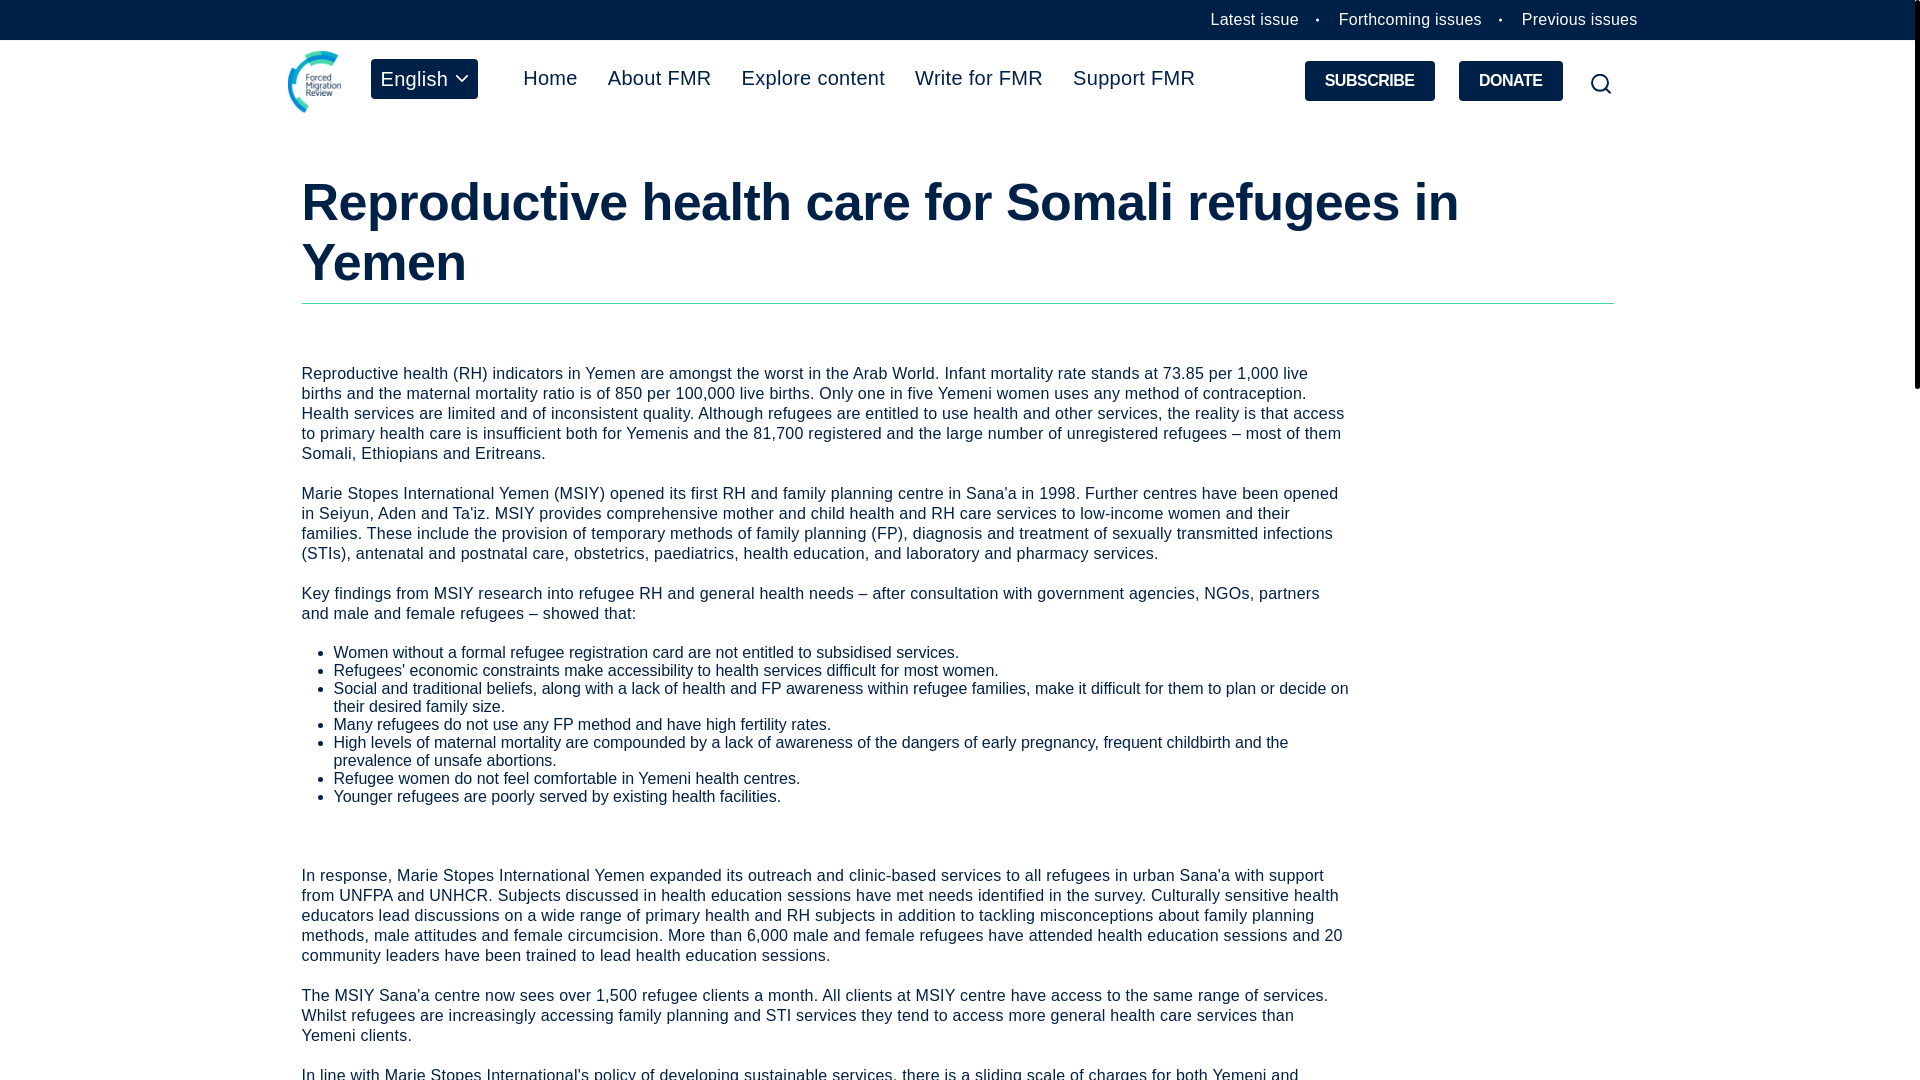 Image resolution: width=1920 pixels, height=1080 pixels. Describe the element at coordinates (1255, 19) in the screenshot. I see `Latest issue` at that location.